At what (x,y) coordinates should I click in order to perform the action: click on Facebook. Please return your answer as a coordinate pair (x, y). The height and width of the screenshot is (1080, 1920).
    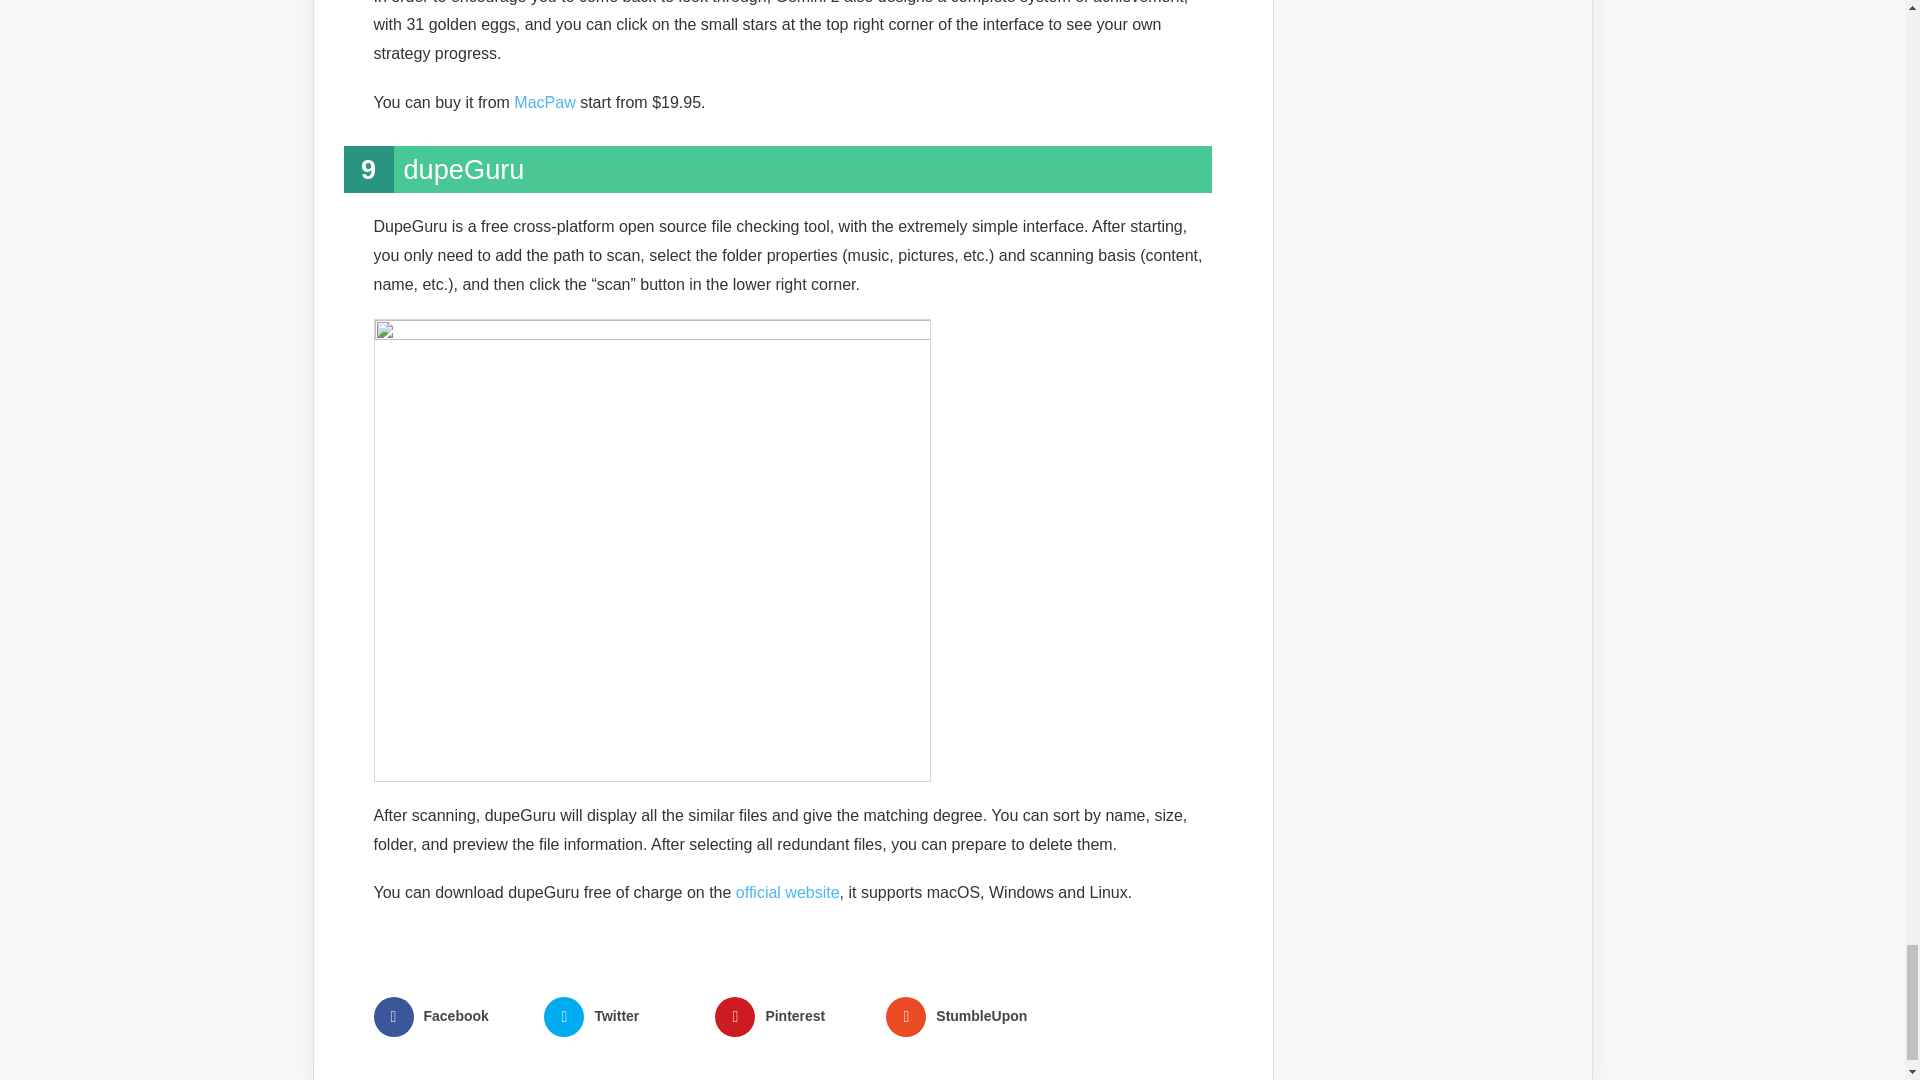
    Looking at the image, I should click on (451, 1016).